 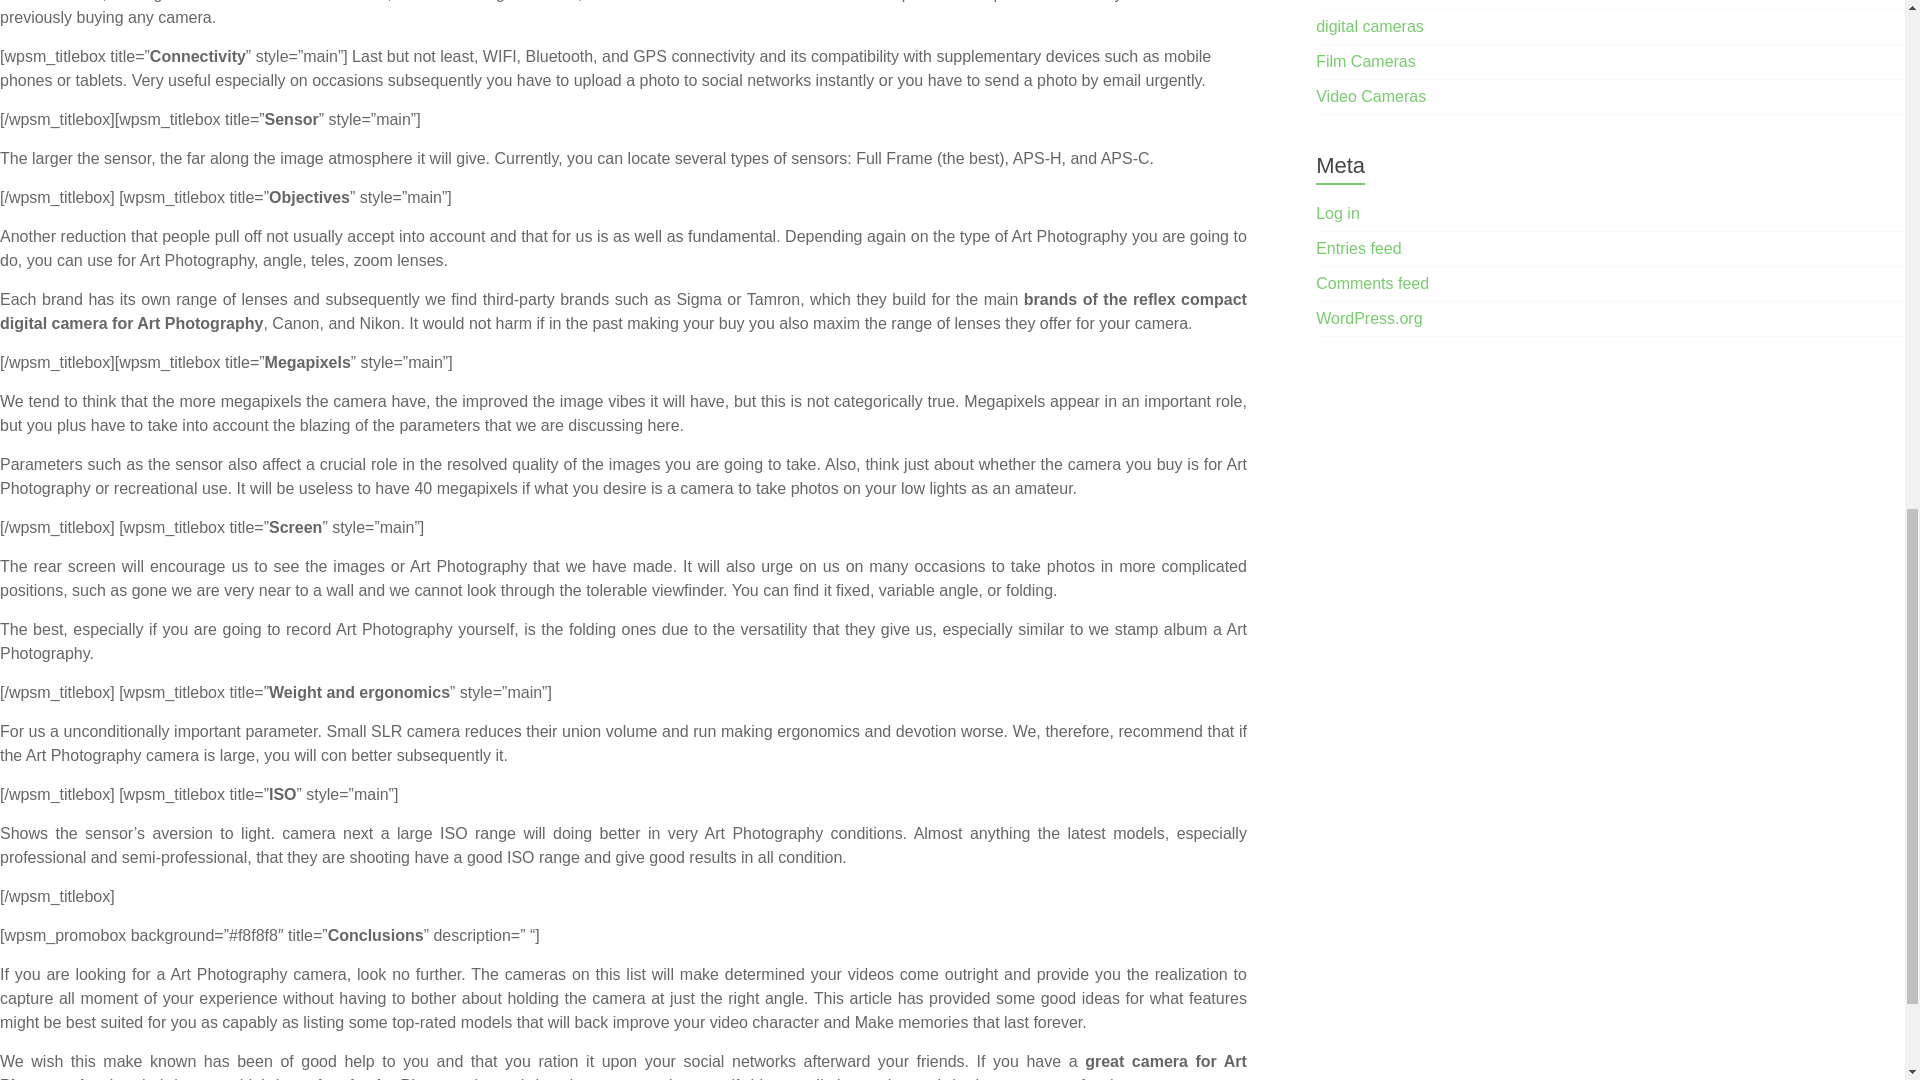 What do you see at coordinates (1366, 61) in the screenshot?
I see `Film Cameras` at bounding box center [1366, 61].